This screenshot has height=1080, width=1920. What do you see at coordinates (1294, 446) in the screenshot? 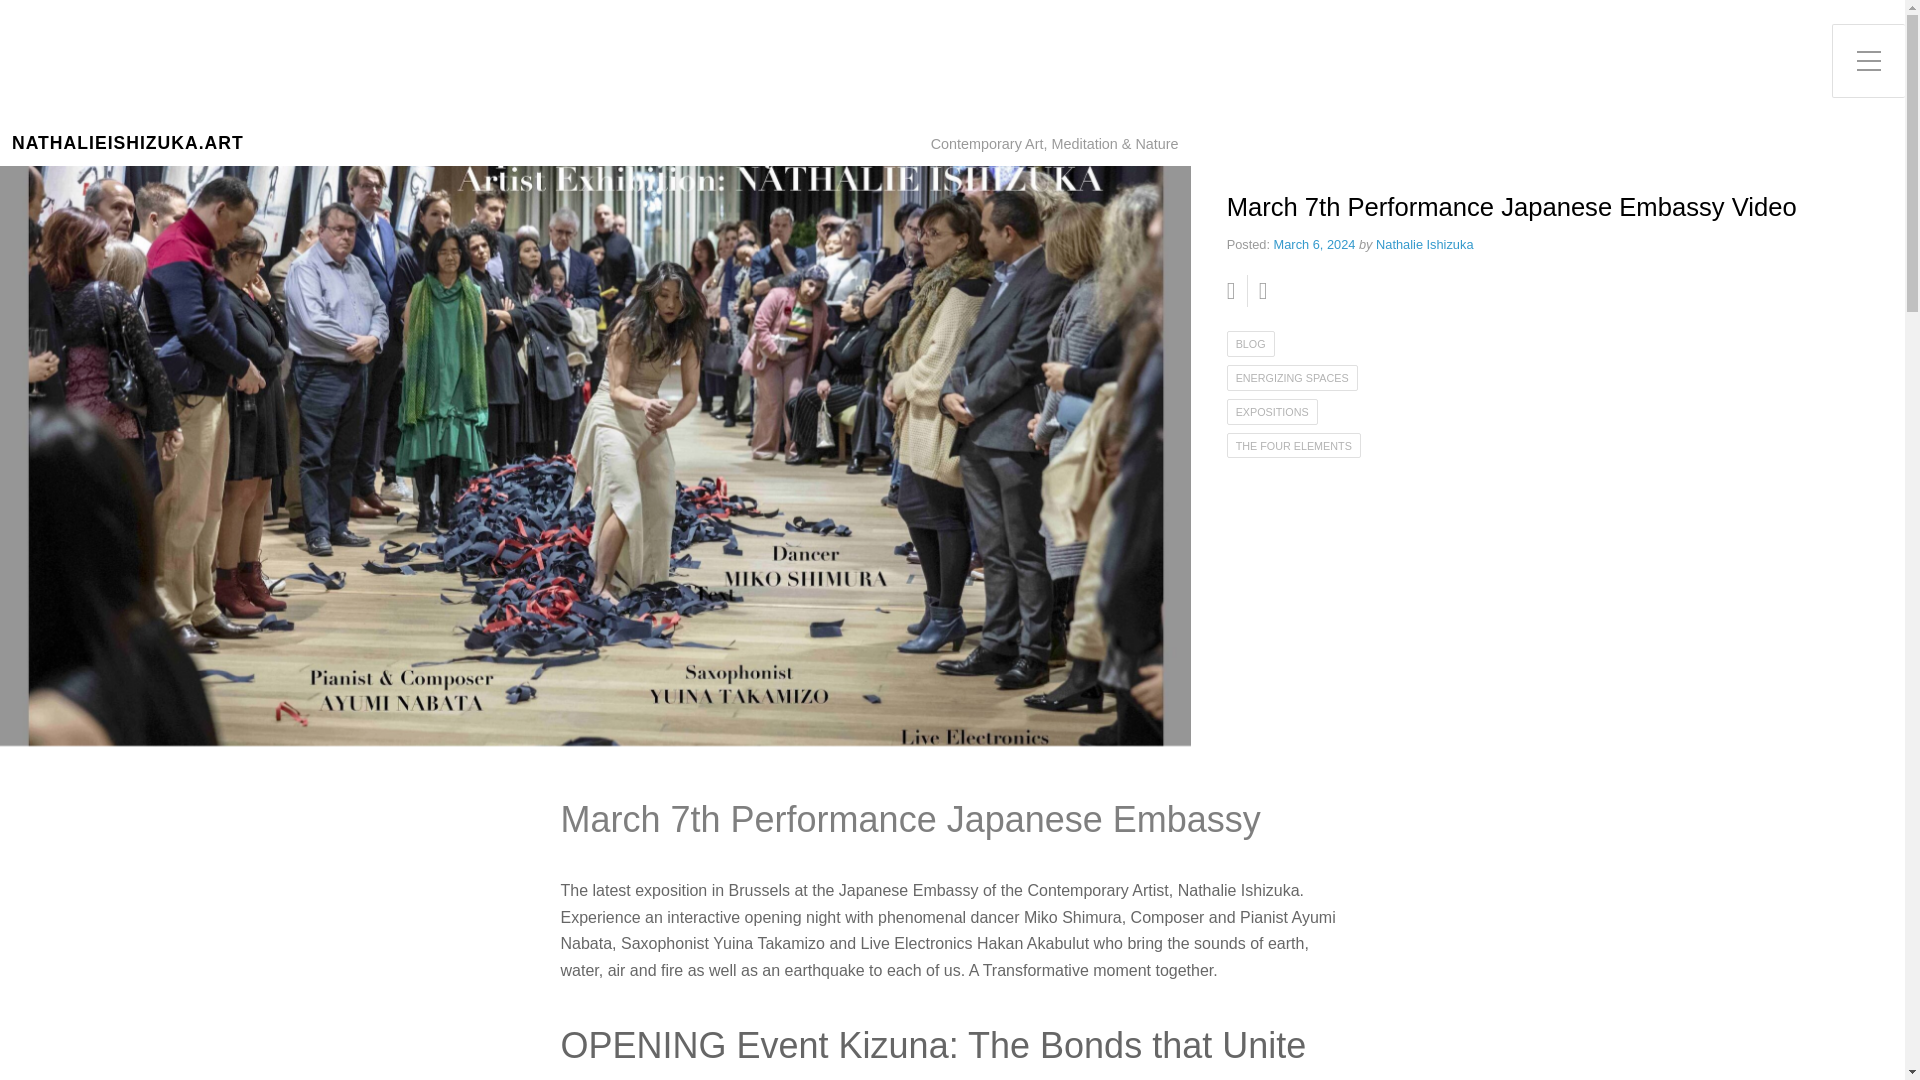
I see `THE FOUR ELEMENTS` at bounding box center [1294, 446].